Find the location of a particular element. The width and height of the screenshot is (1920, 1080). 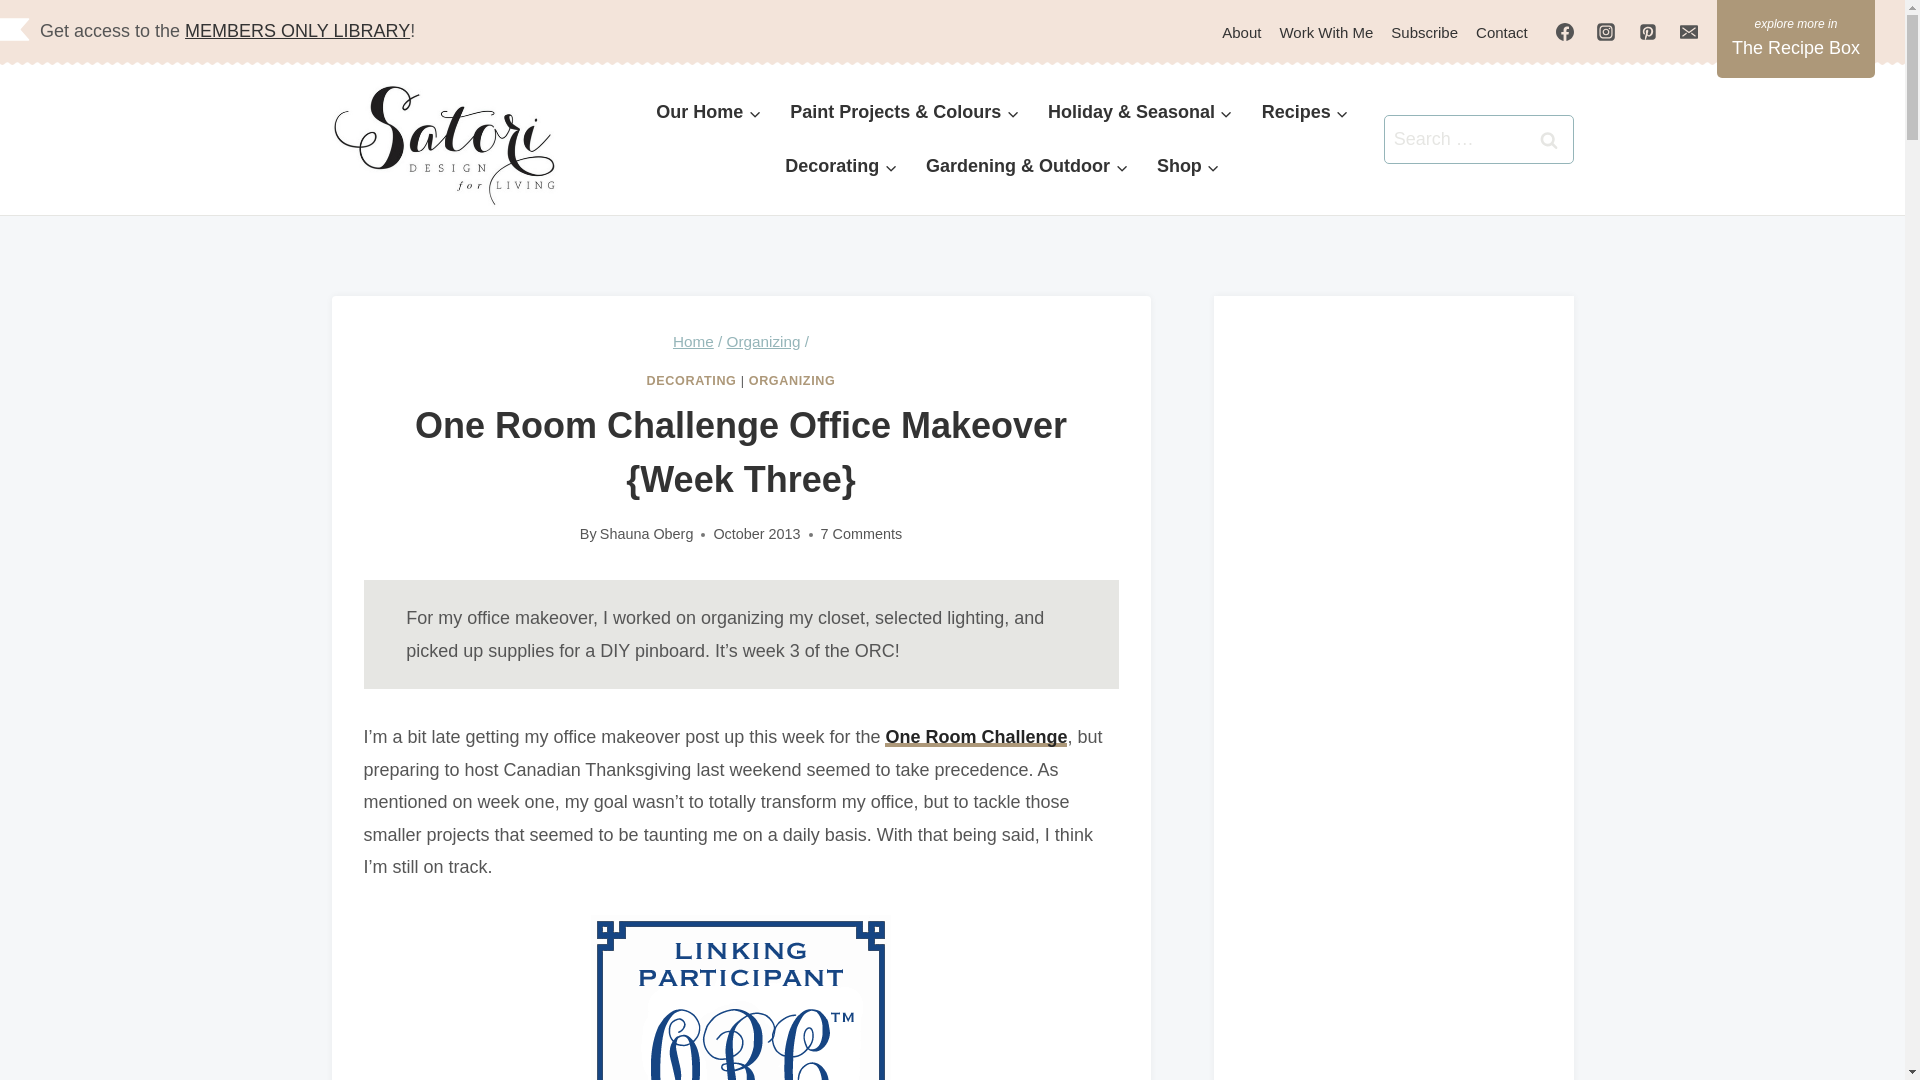

Subscribe is located at coordinates (1424, 32).